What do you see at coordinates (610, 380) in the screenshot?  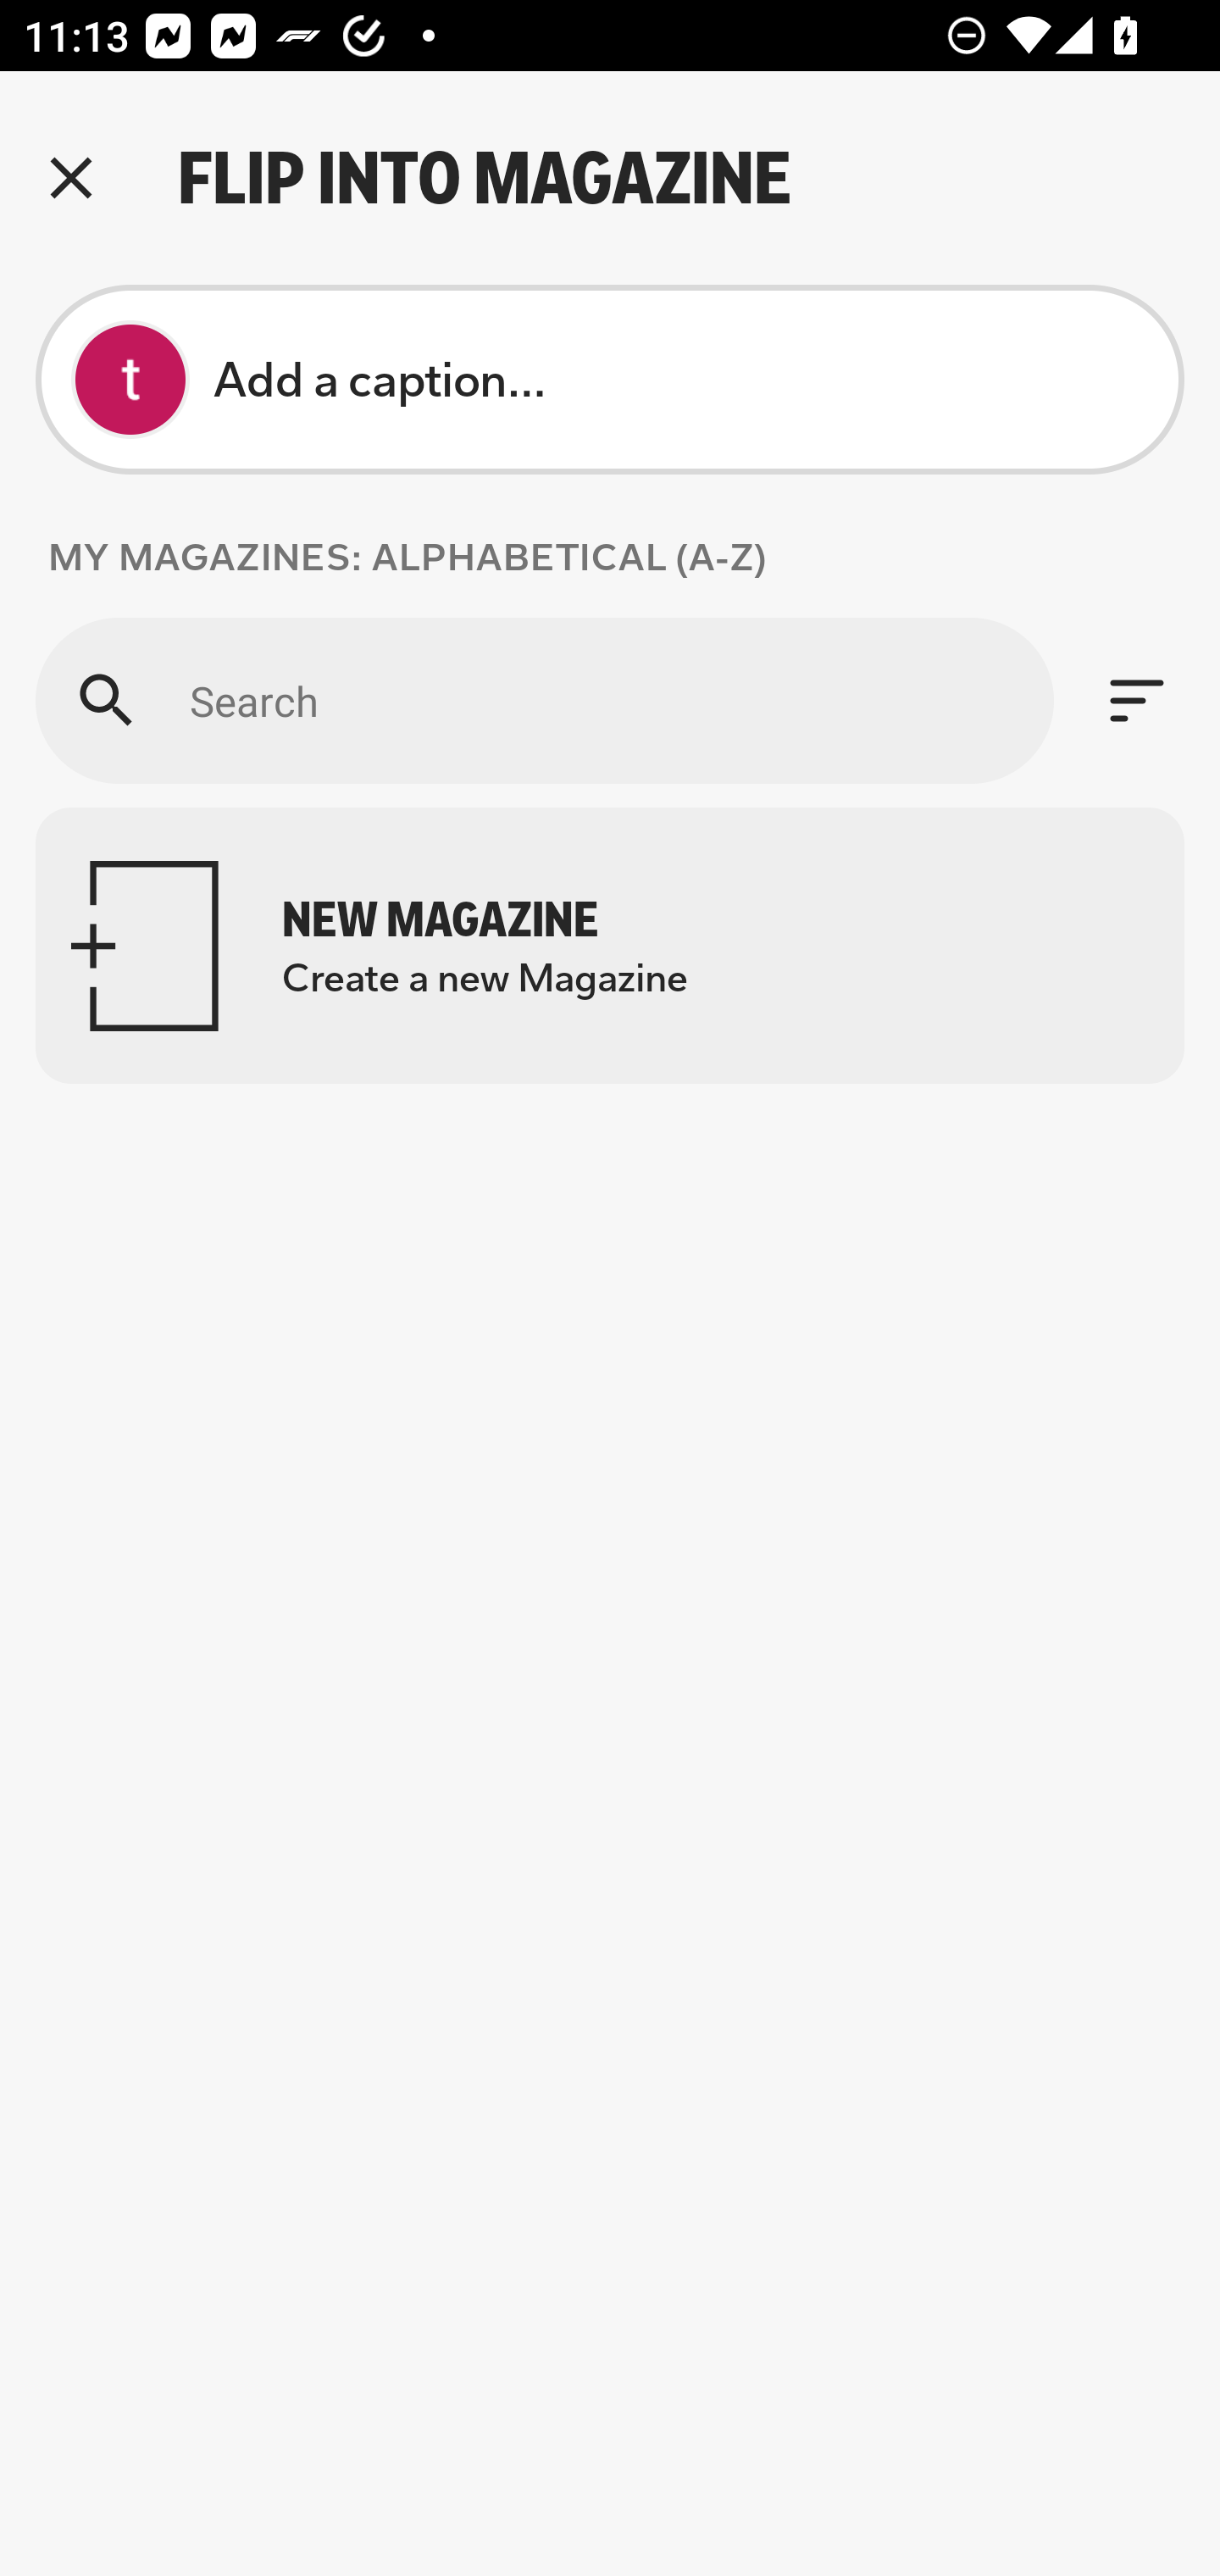 I see `test appium Add a caption…` at bounding box center [610, 380].